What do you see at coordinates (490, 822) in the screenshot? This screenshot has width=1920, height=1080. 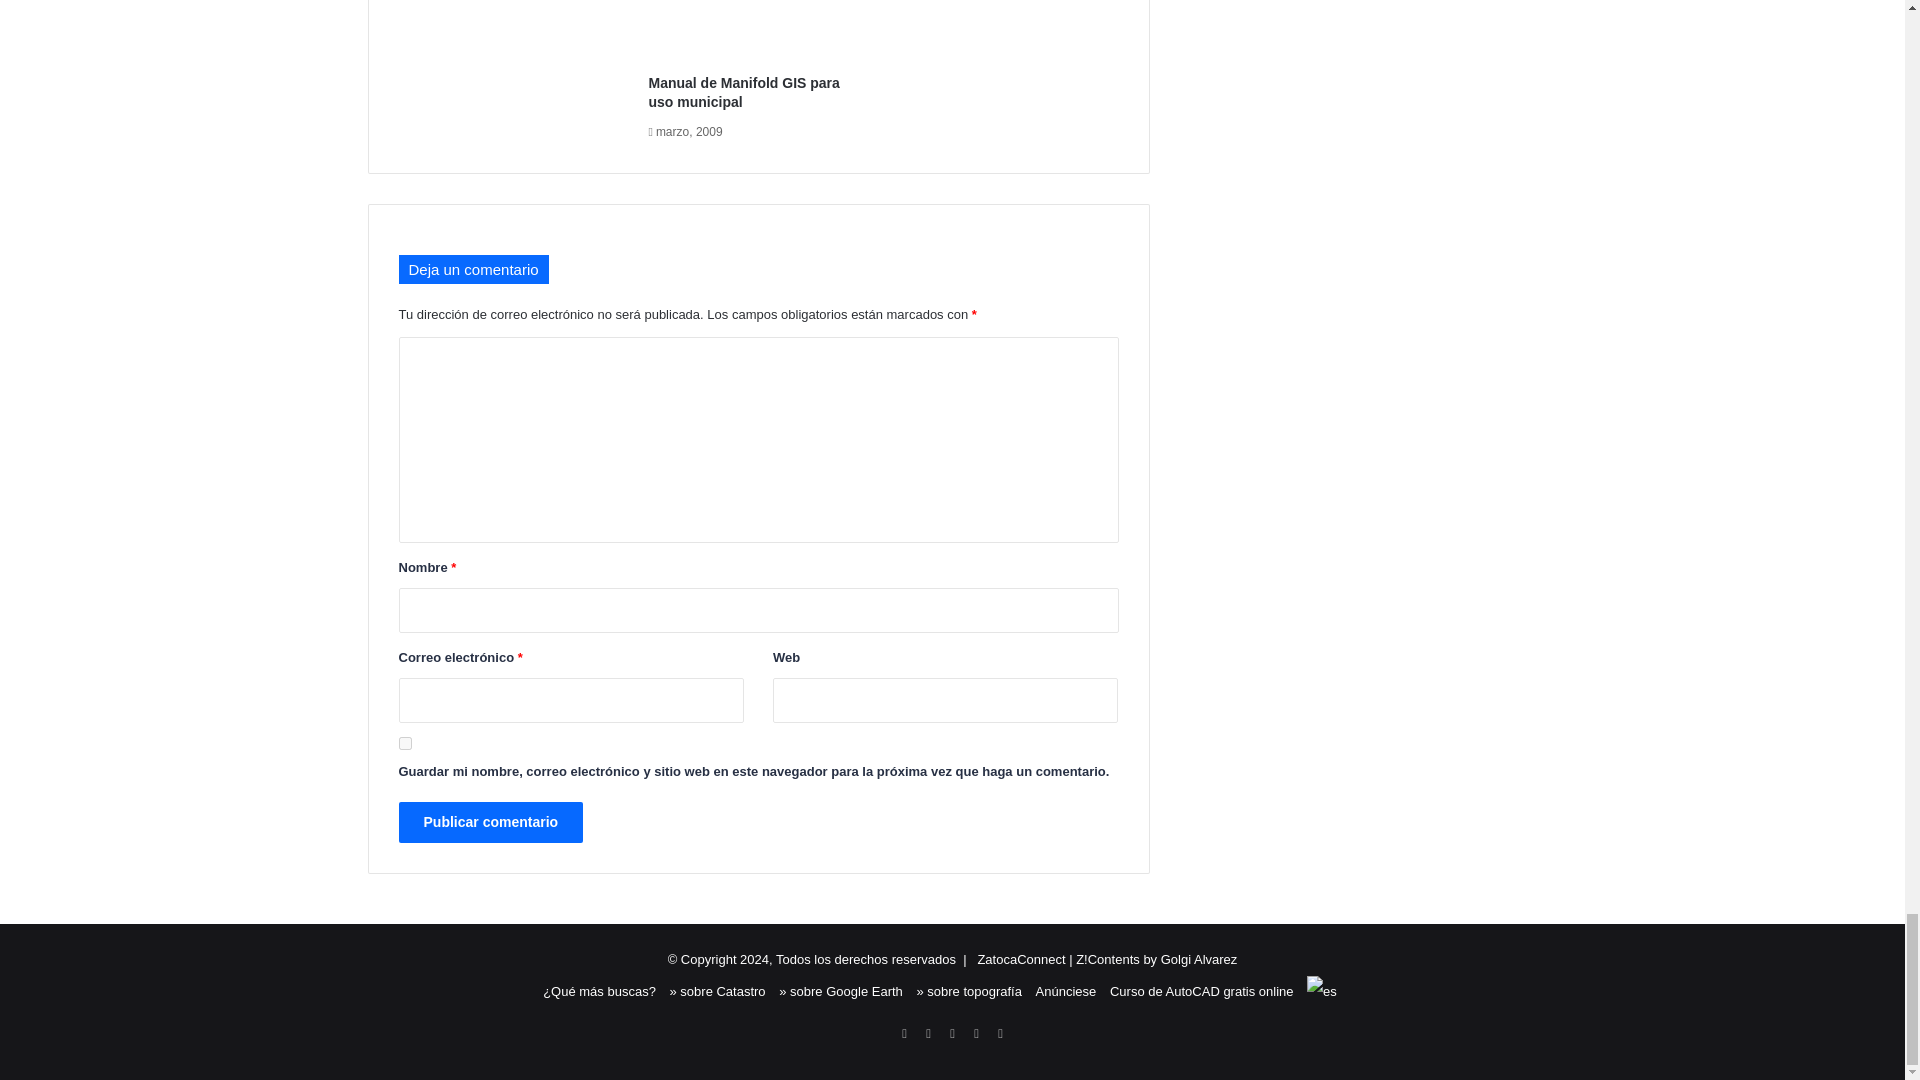 I see `Publicar comentario` at bounding box center [490, 822].